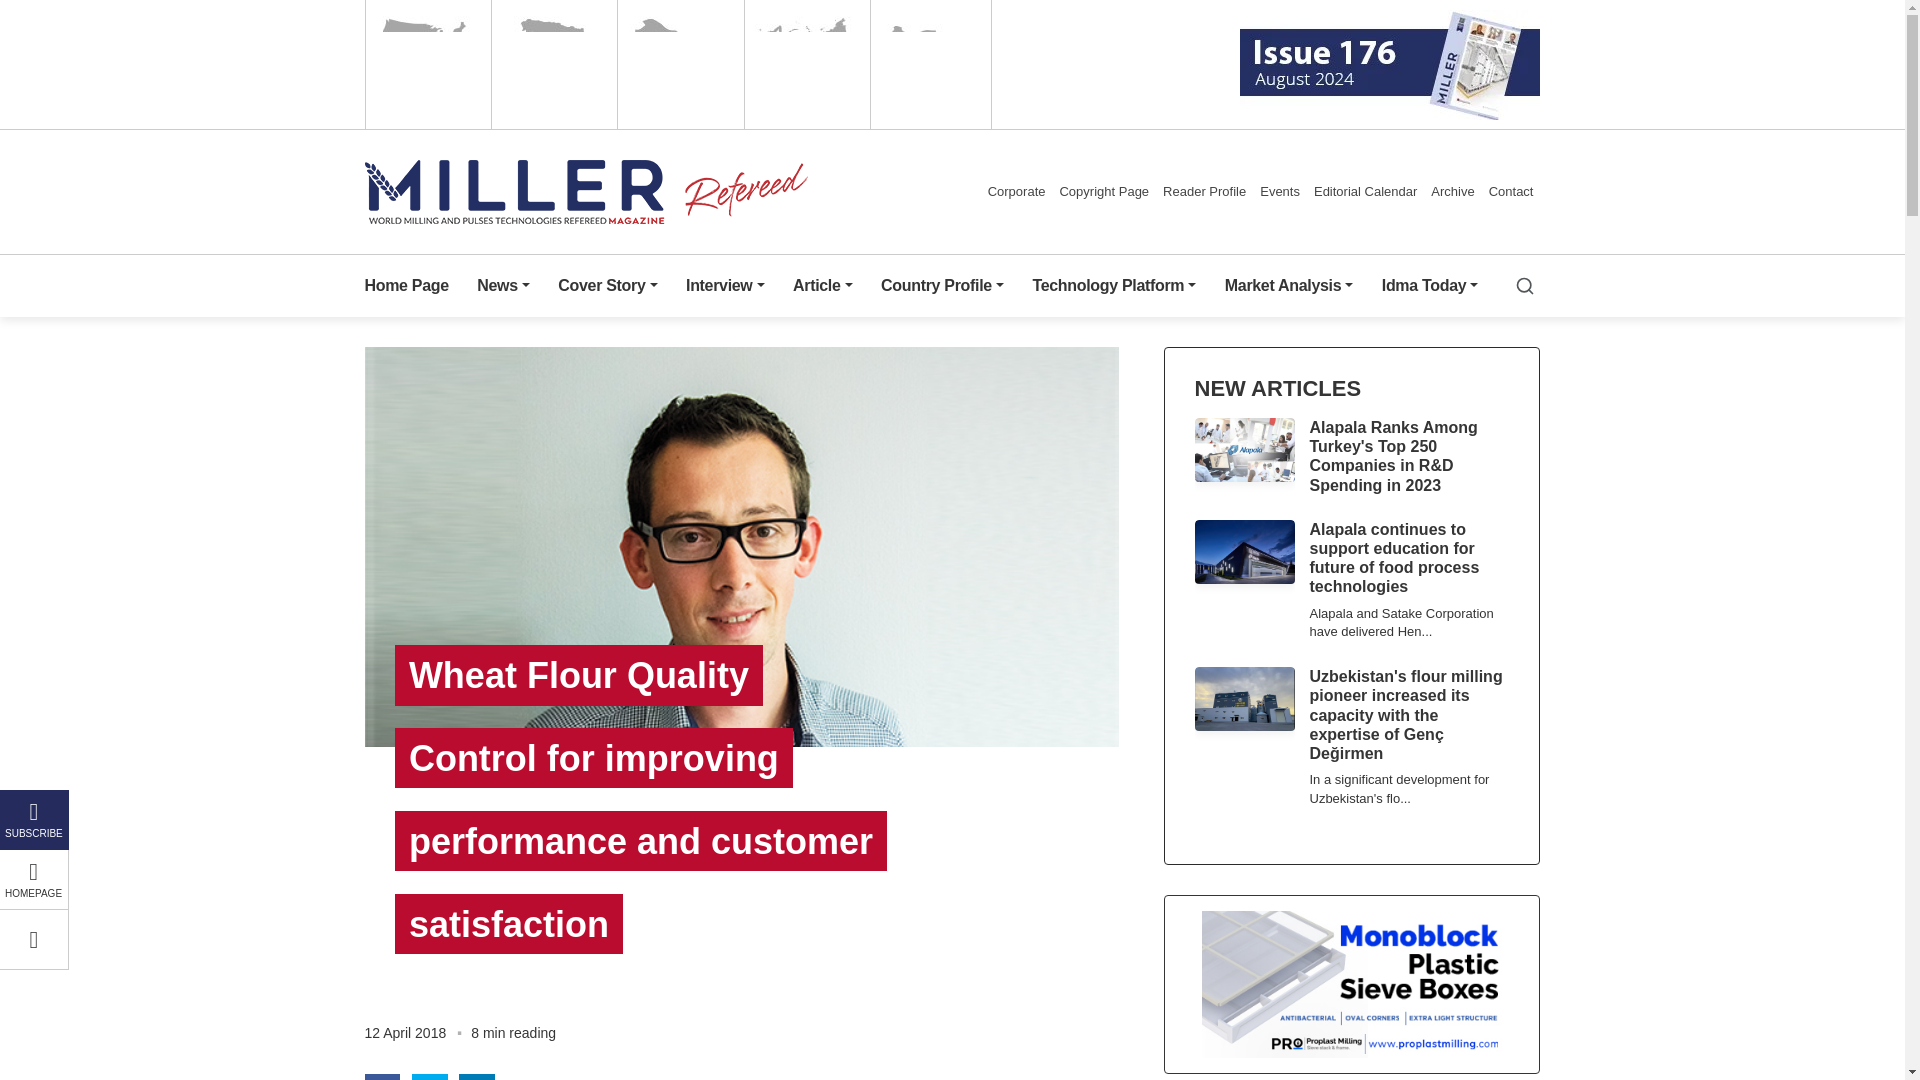  I want to click on Archive, so click(1452, 191).